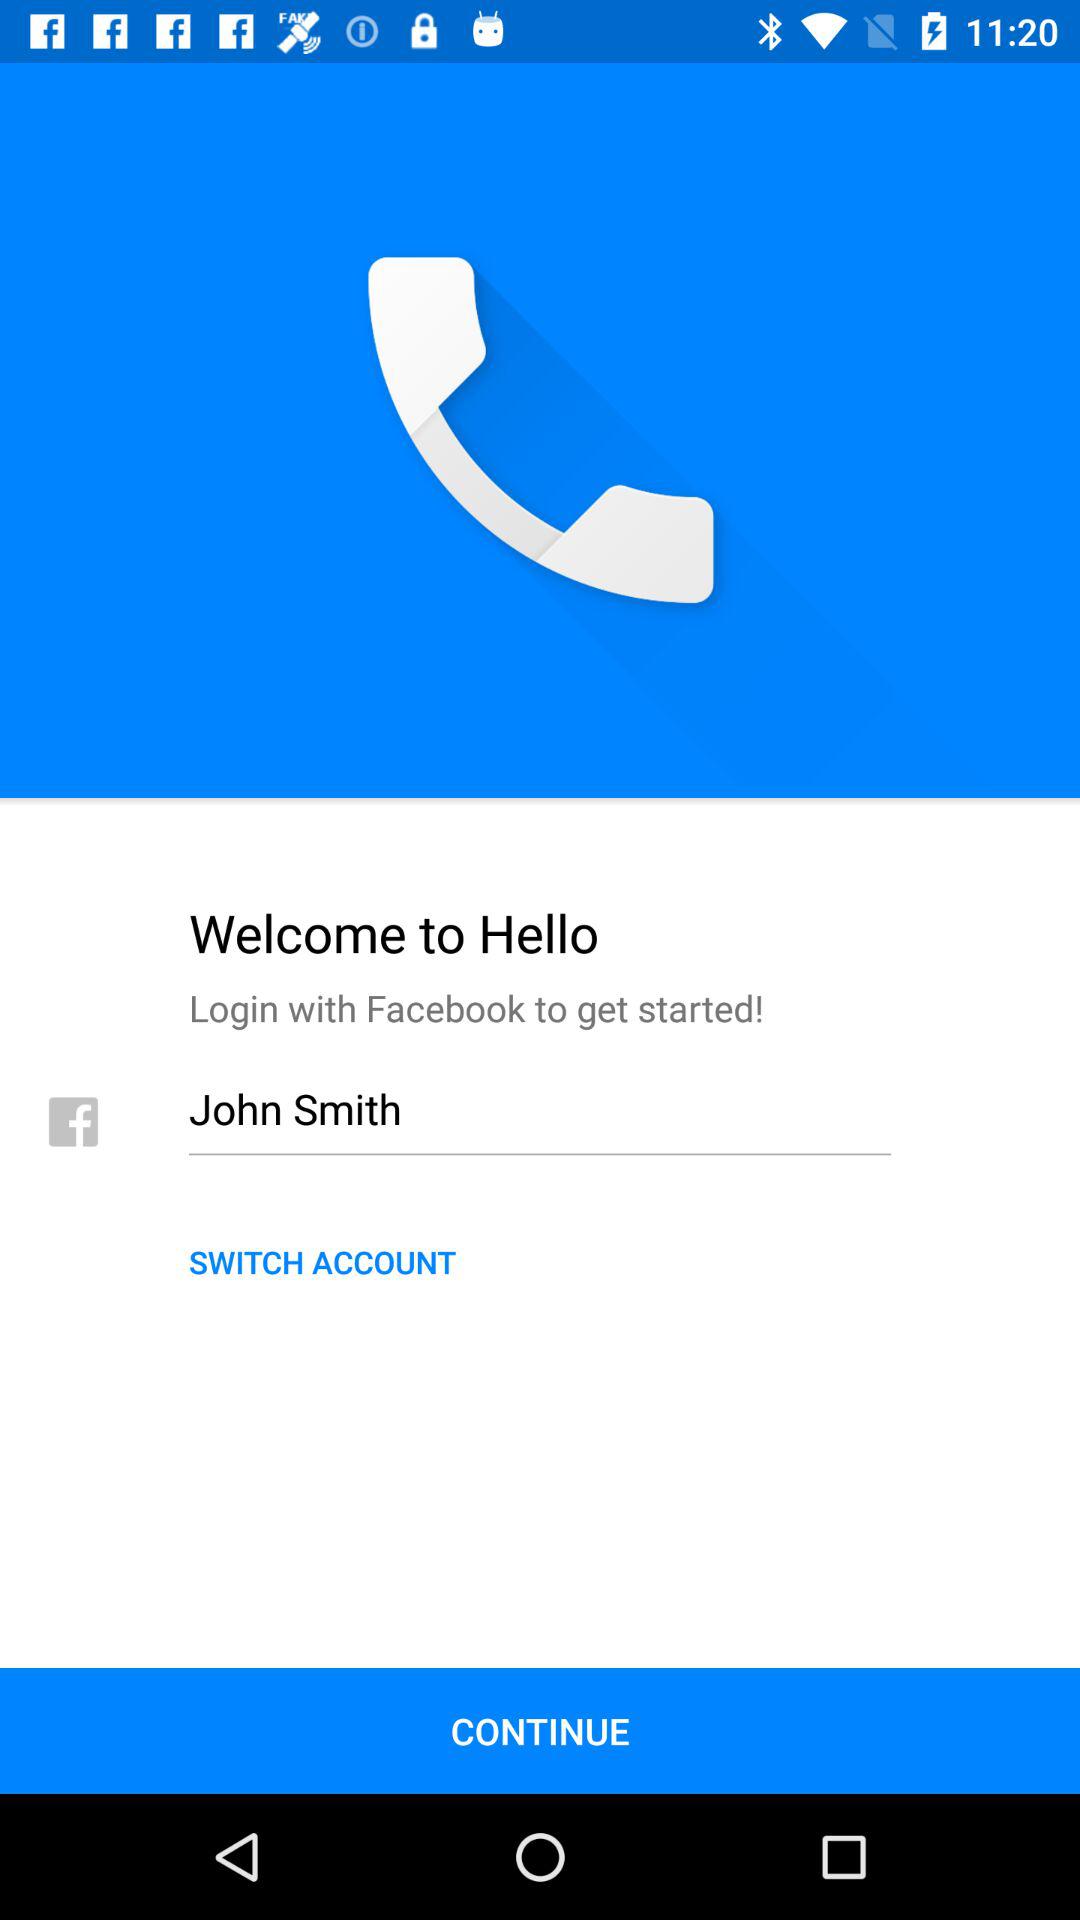  I want to click on tap item above continue, so click(540, 1261).